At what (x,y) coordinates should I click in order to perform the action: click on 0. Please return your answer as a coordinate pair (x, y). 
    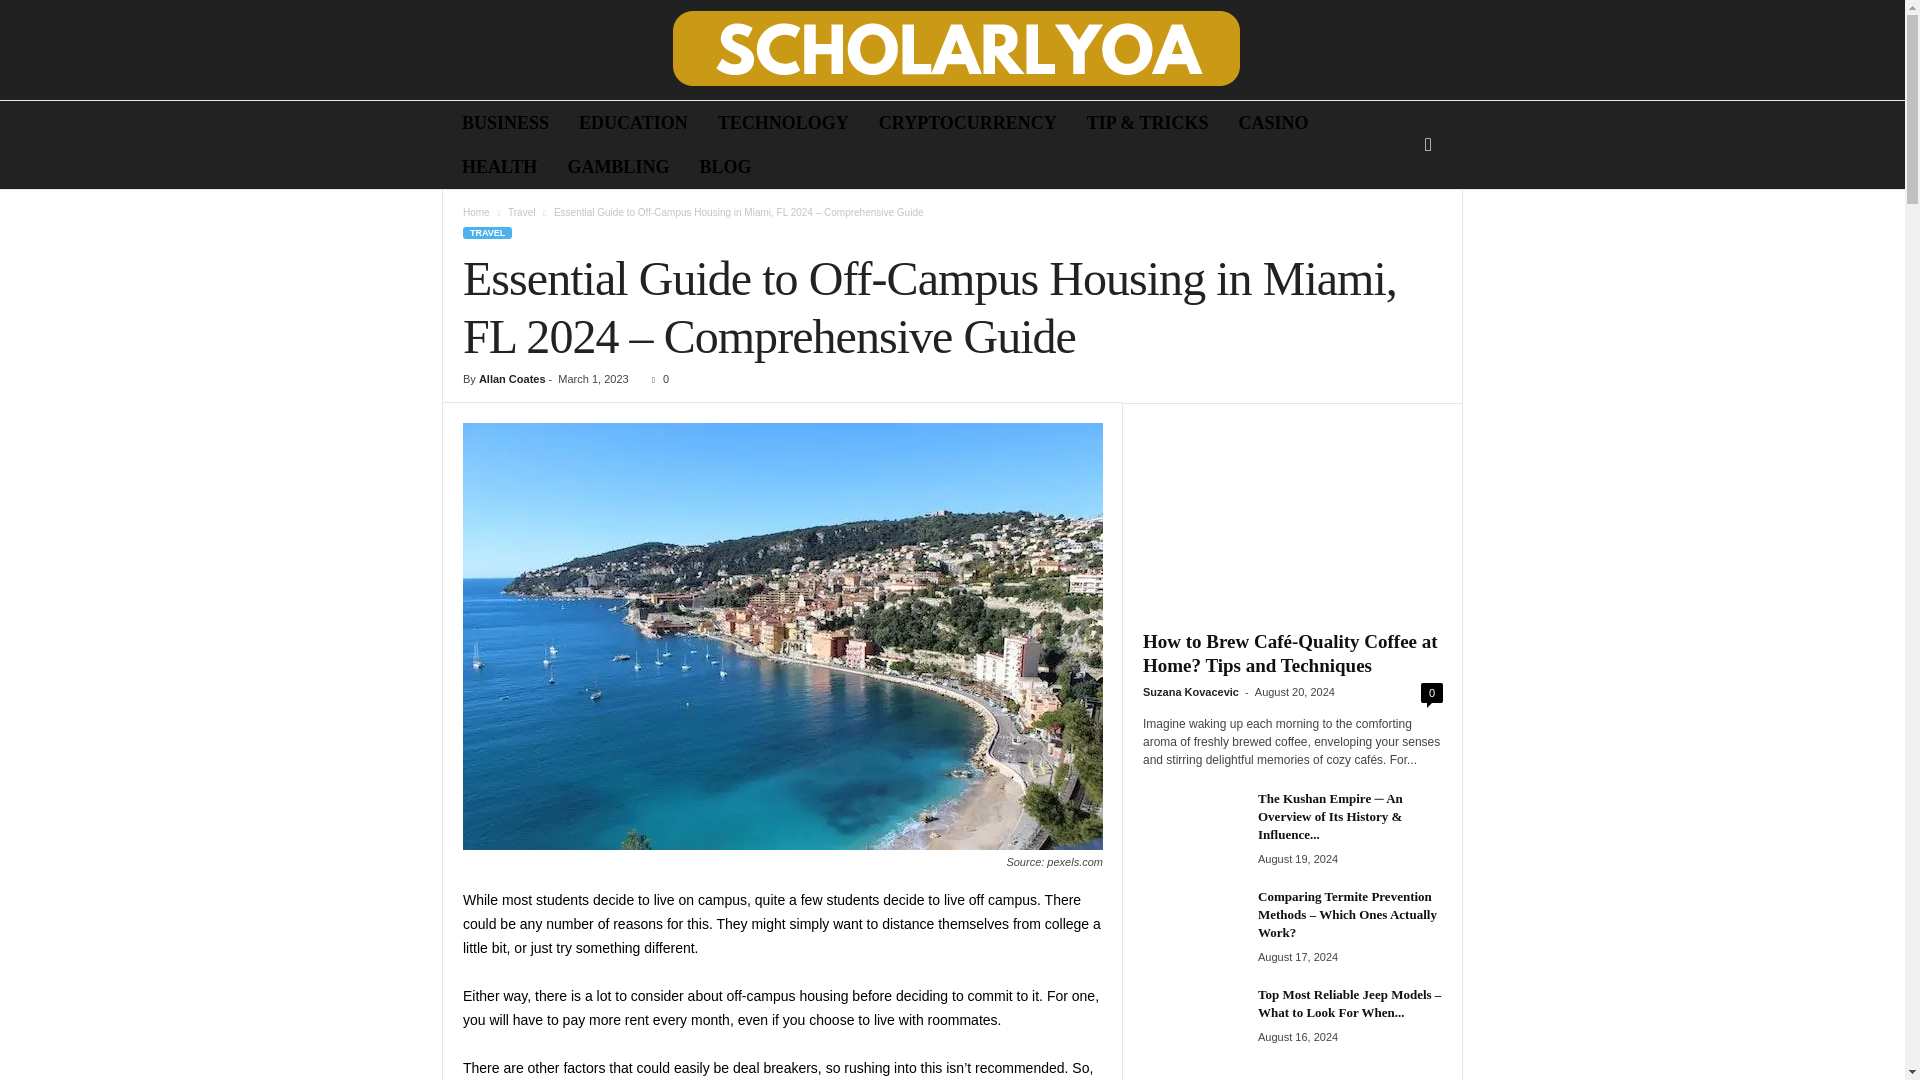
    Looking at the image, I should click on (656, 378).